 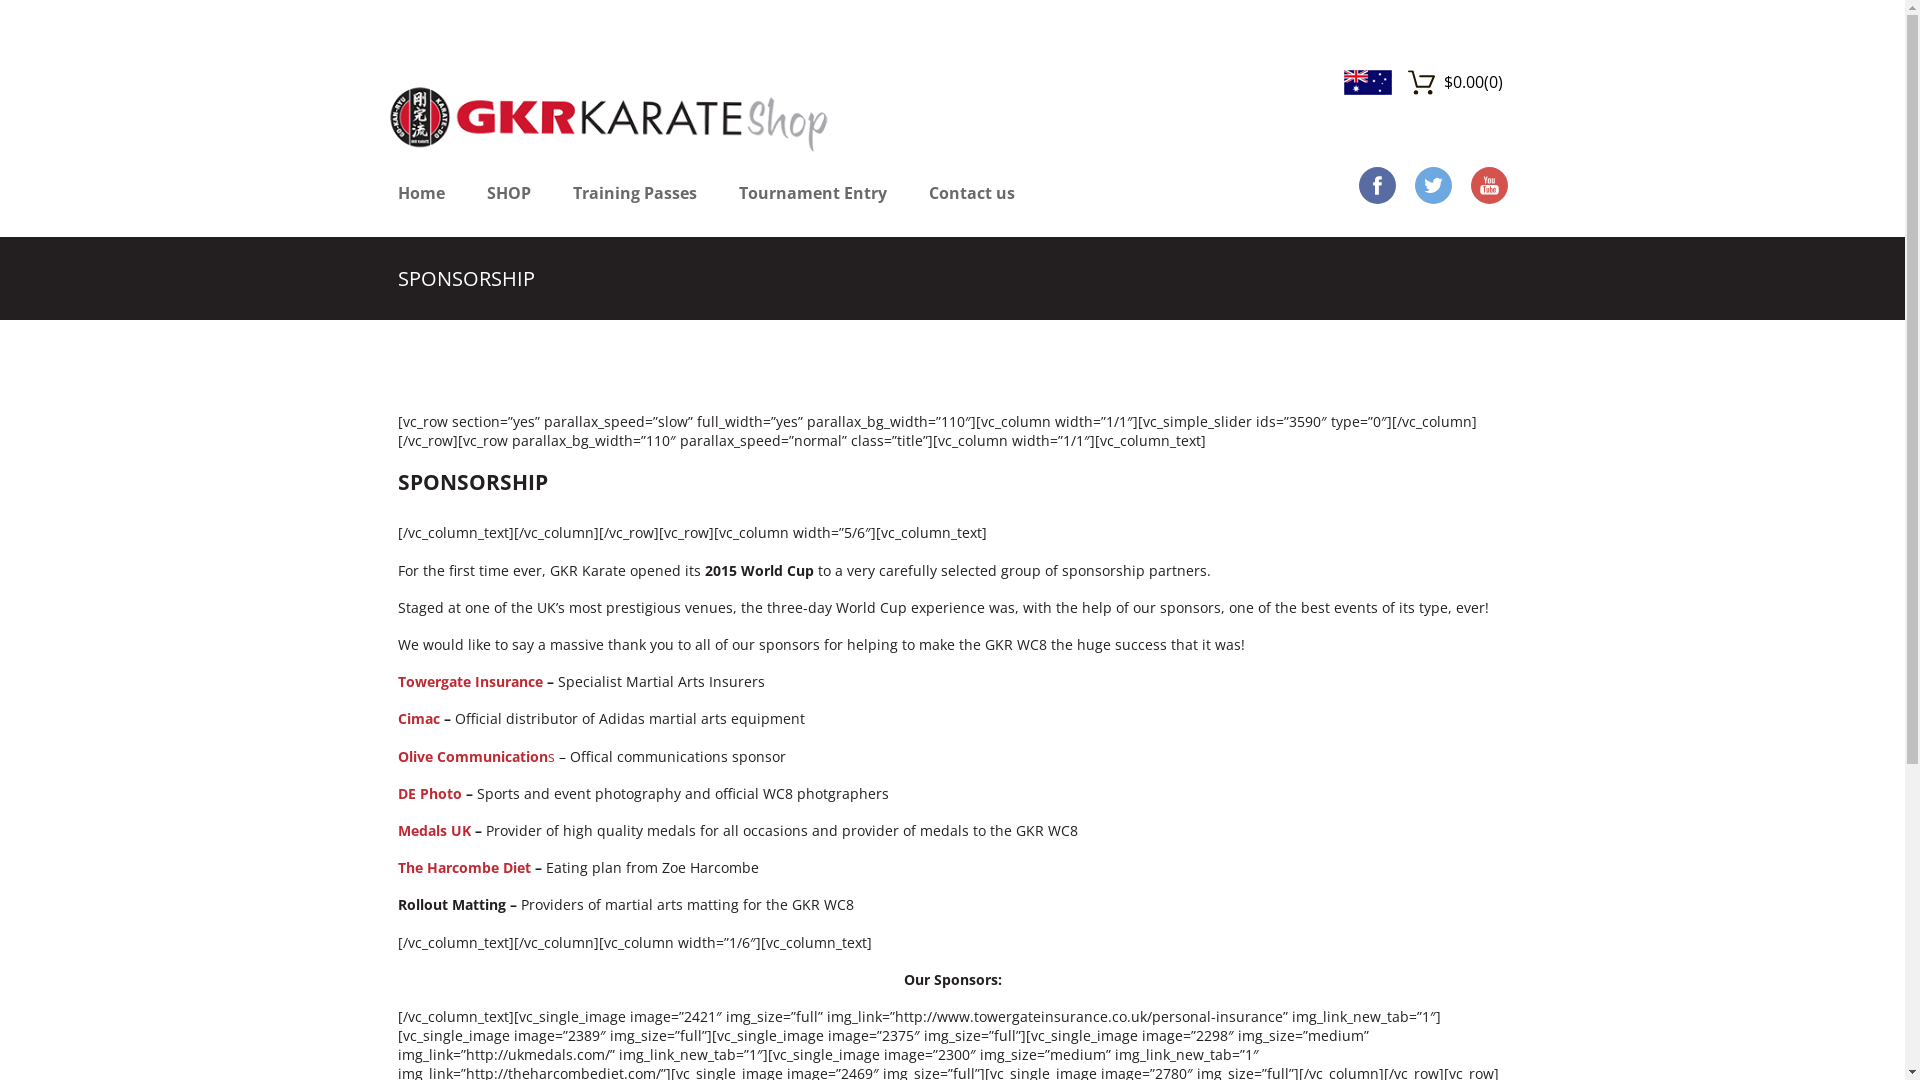 What do you see at coordinates (430, 794) in the screenshot?
I see `DE Photo` at bounding box center [430, 794].